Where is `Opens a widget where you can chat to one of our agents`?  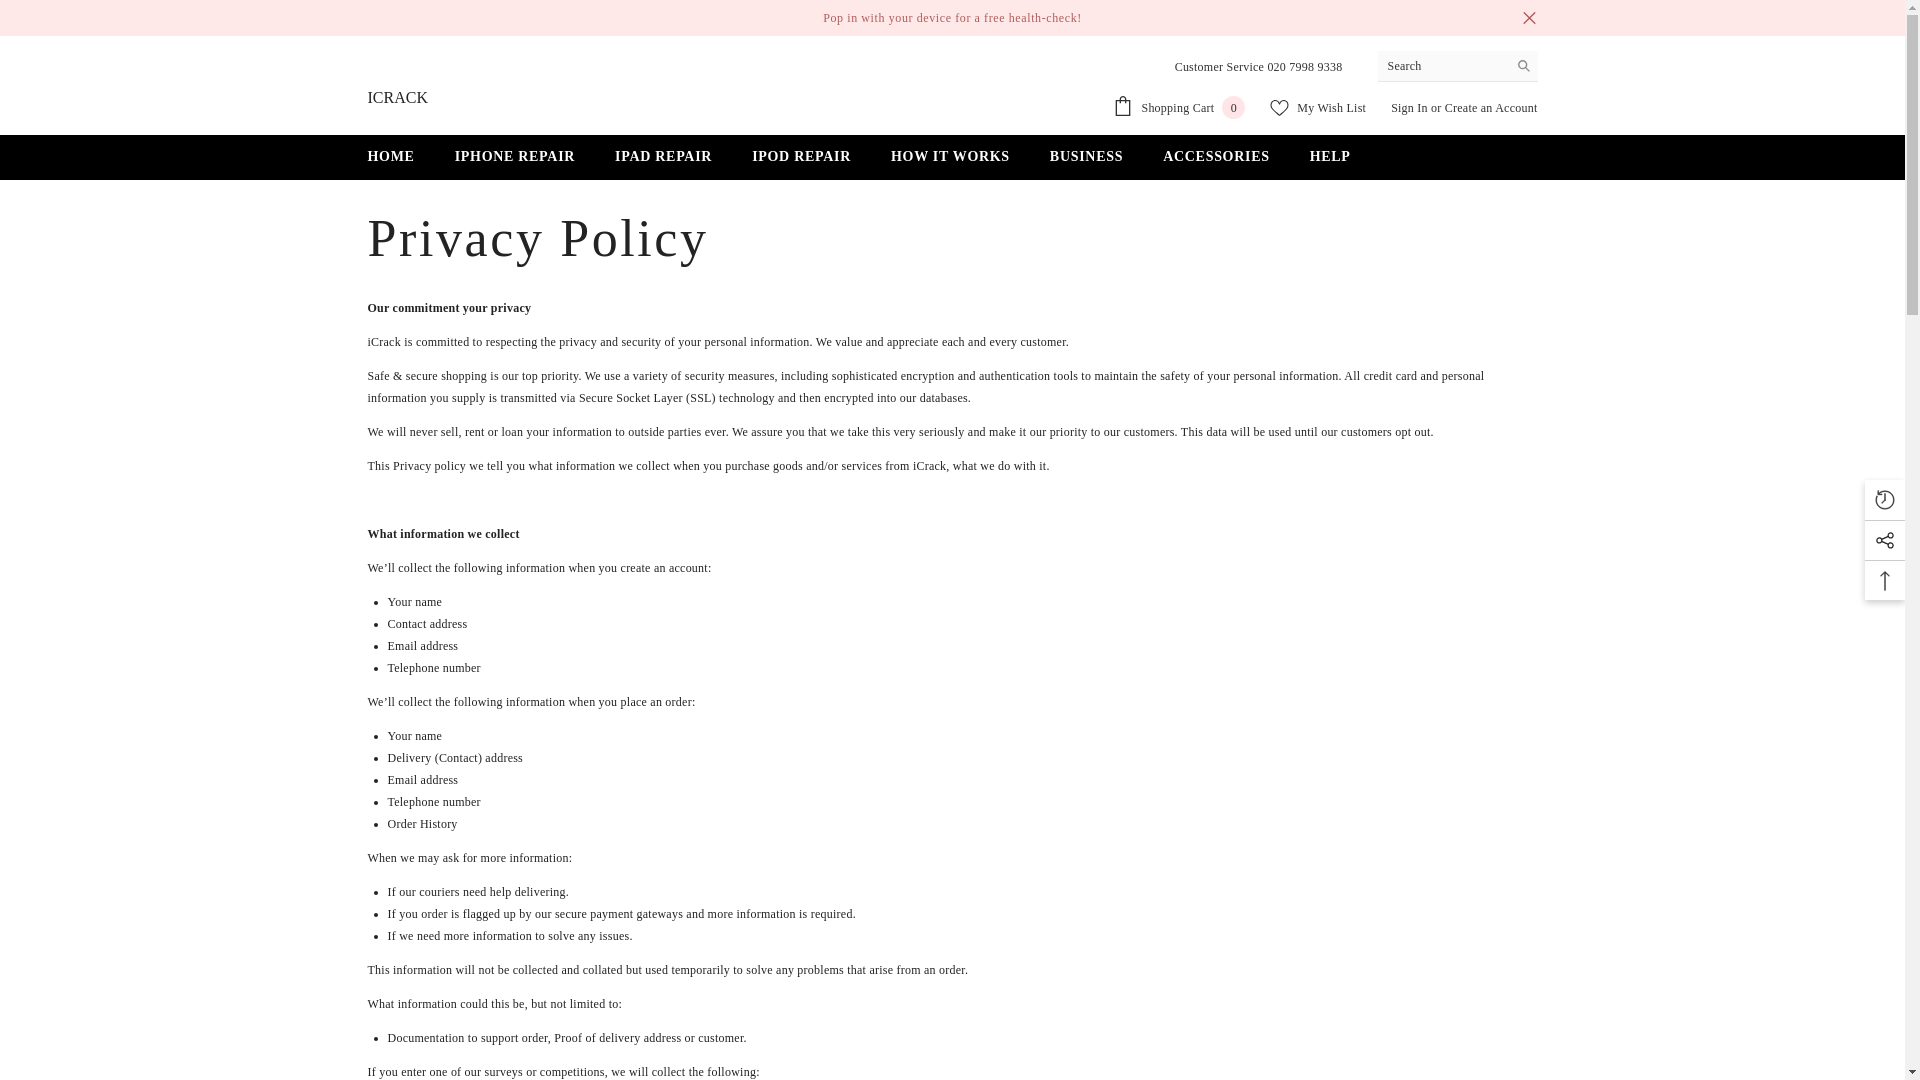
Opens a widget where you can chat to one of our agents is located at coordinates (1828, 1044).